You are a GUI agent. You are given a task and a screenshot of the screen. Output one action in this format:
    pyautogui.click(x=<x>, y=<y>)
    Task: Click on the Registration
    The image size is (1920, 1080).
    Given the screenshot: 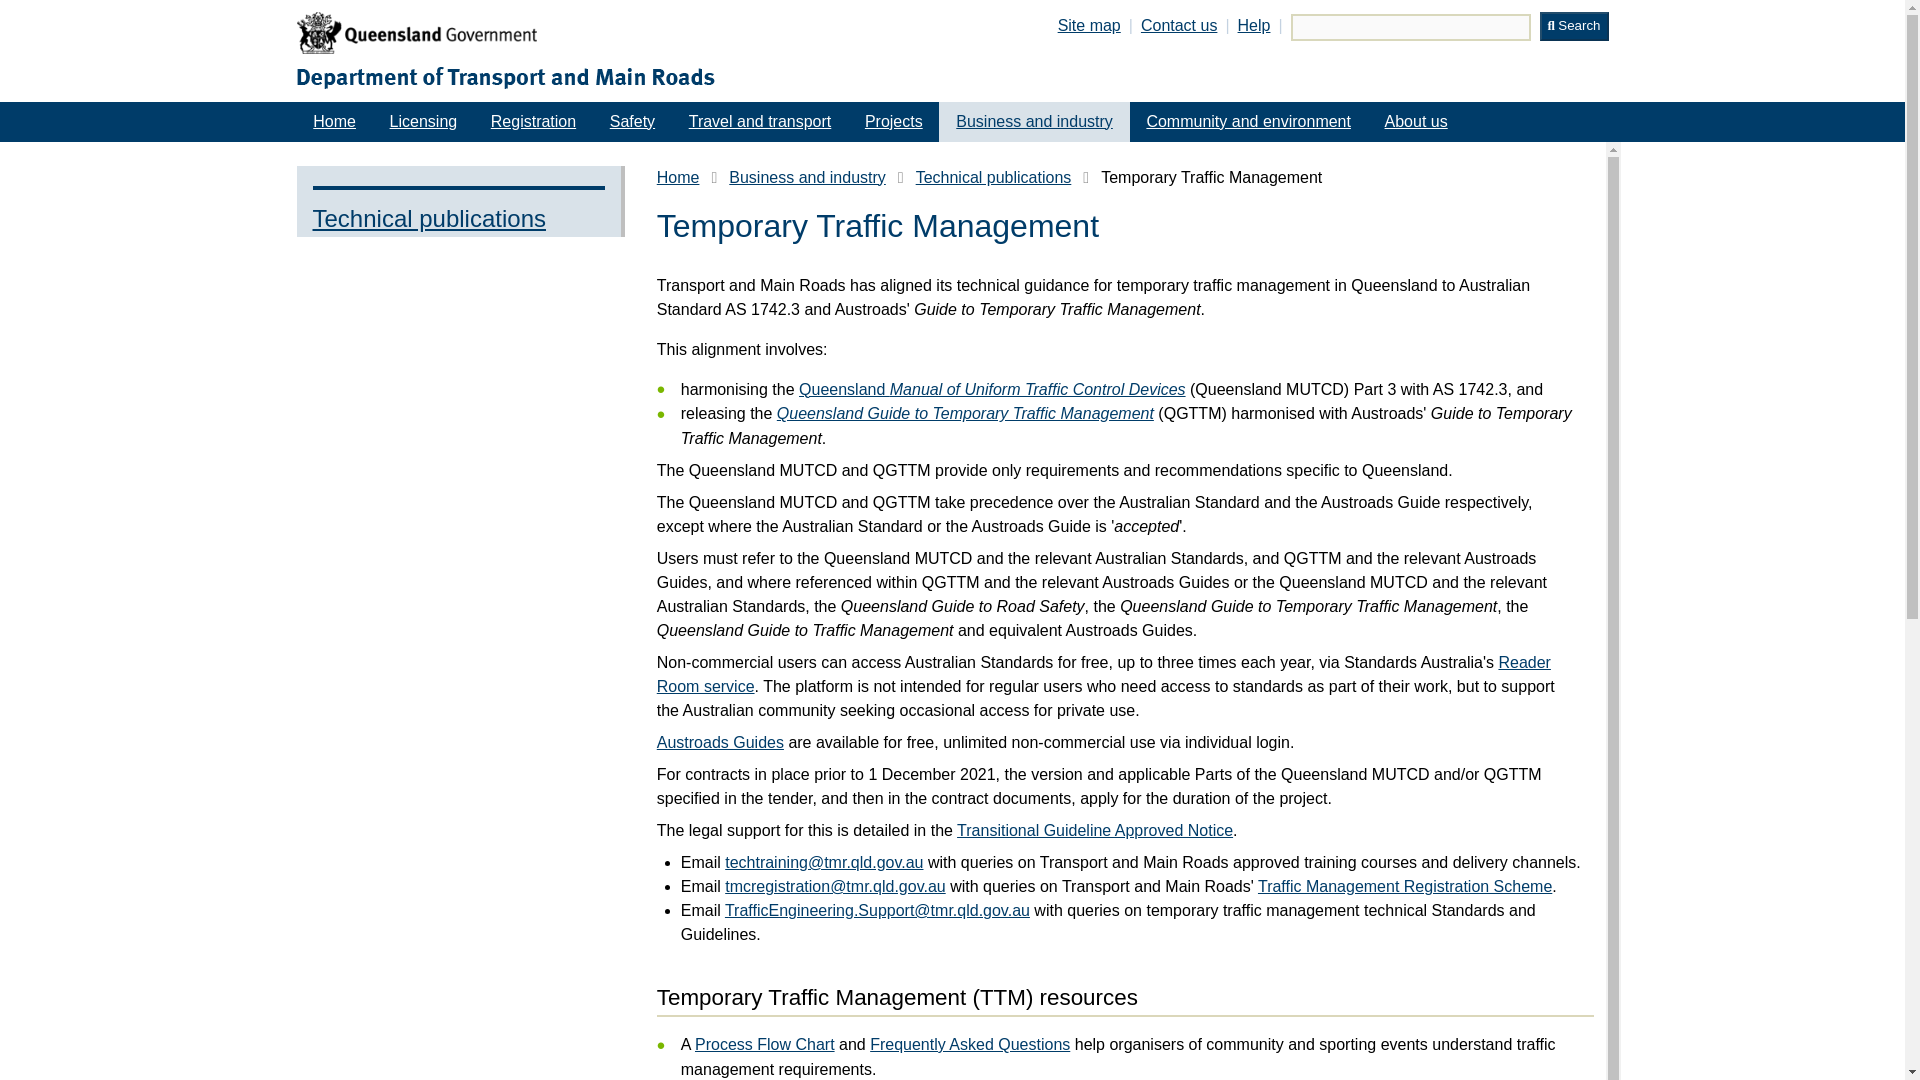 What is the action you would take?
    pyautogui.click(x=534, y=121)
    